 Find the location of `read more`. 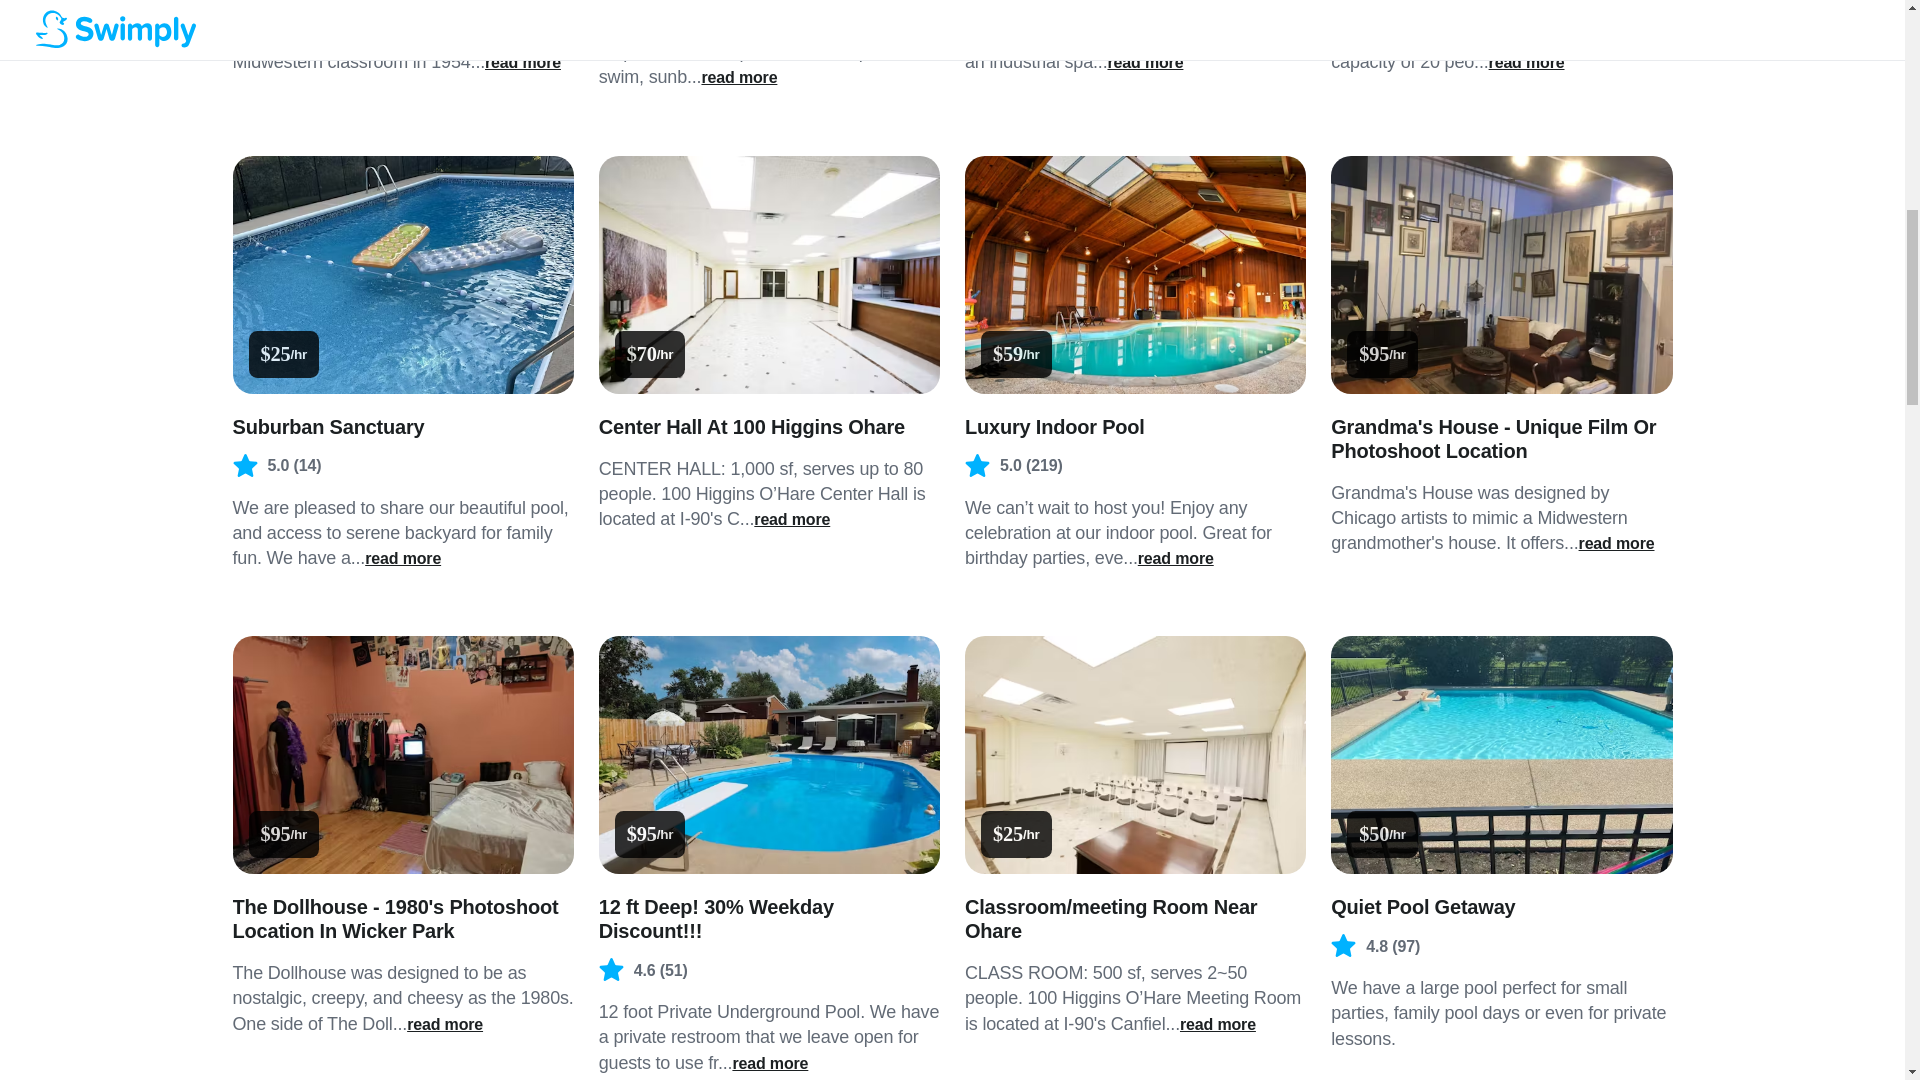

read more is located at coordinates (522, 62).